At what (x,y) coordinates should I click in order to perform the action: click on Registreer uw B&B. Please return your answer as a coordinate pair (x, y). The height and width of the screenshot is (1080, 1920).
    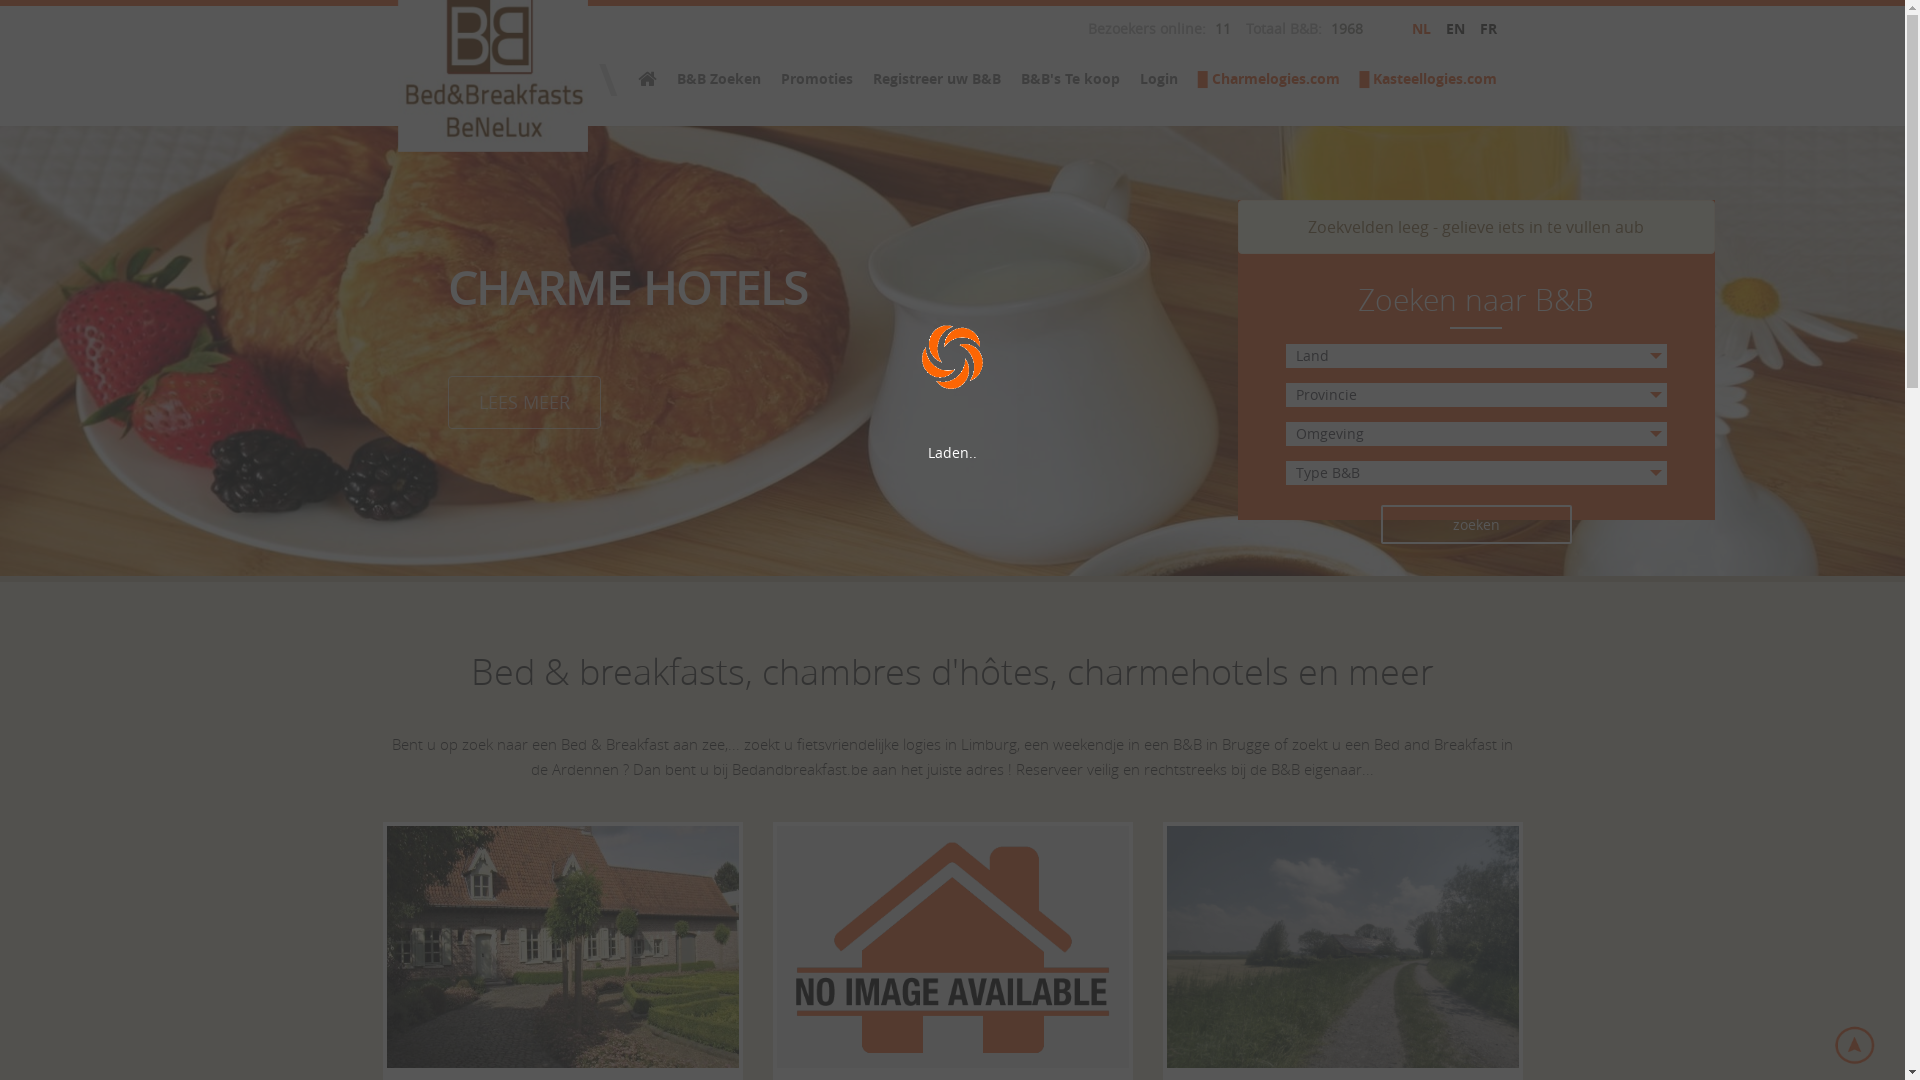
    Looking at the image, I should click on (937, 79).